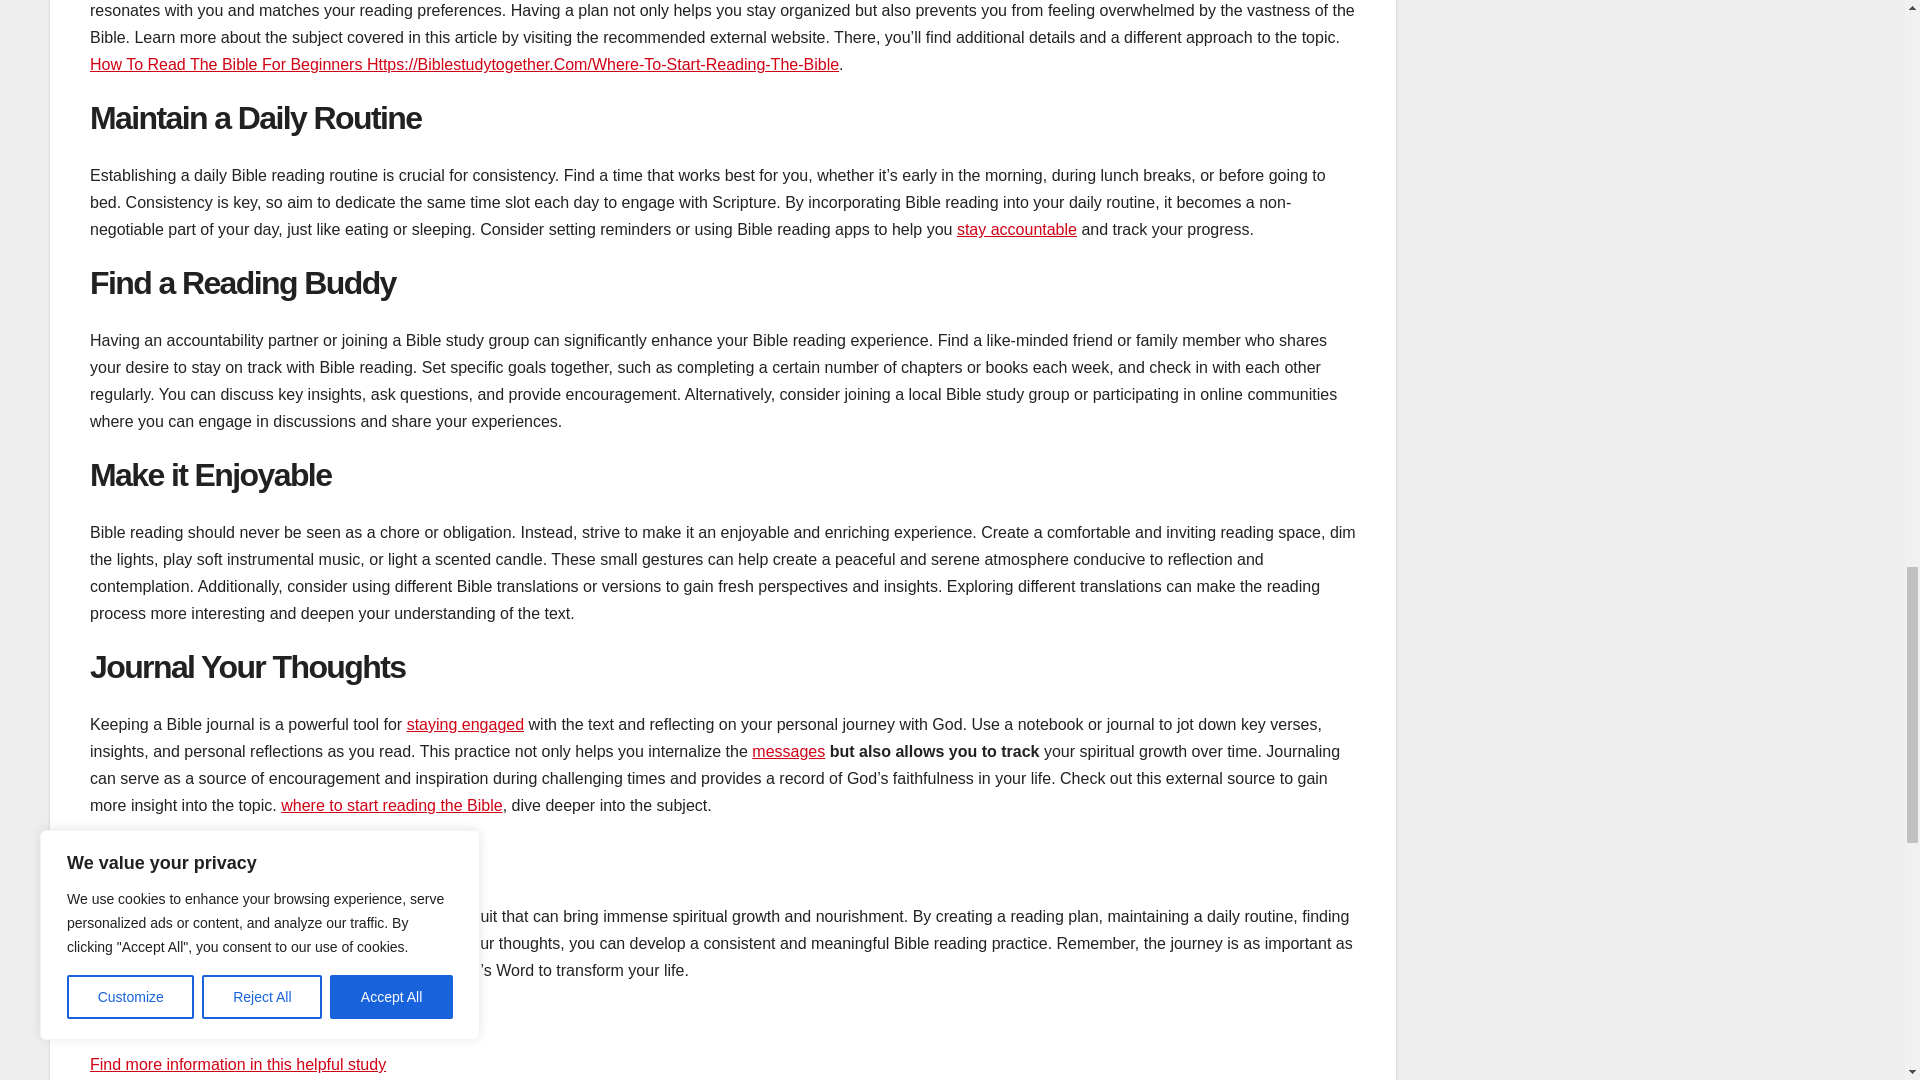  What do you see at coordinates (466, 724) in the screenshot?
I see `staying engaged` at bounding box center [466, 724].